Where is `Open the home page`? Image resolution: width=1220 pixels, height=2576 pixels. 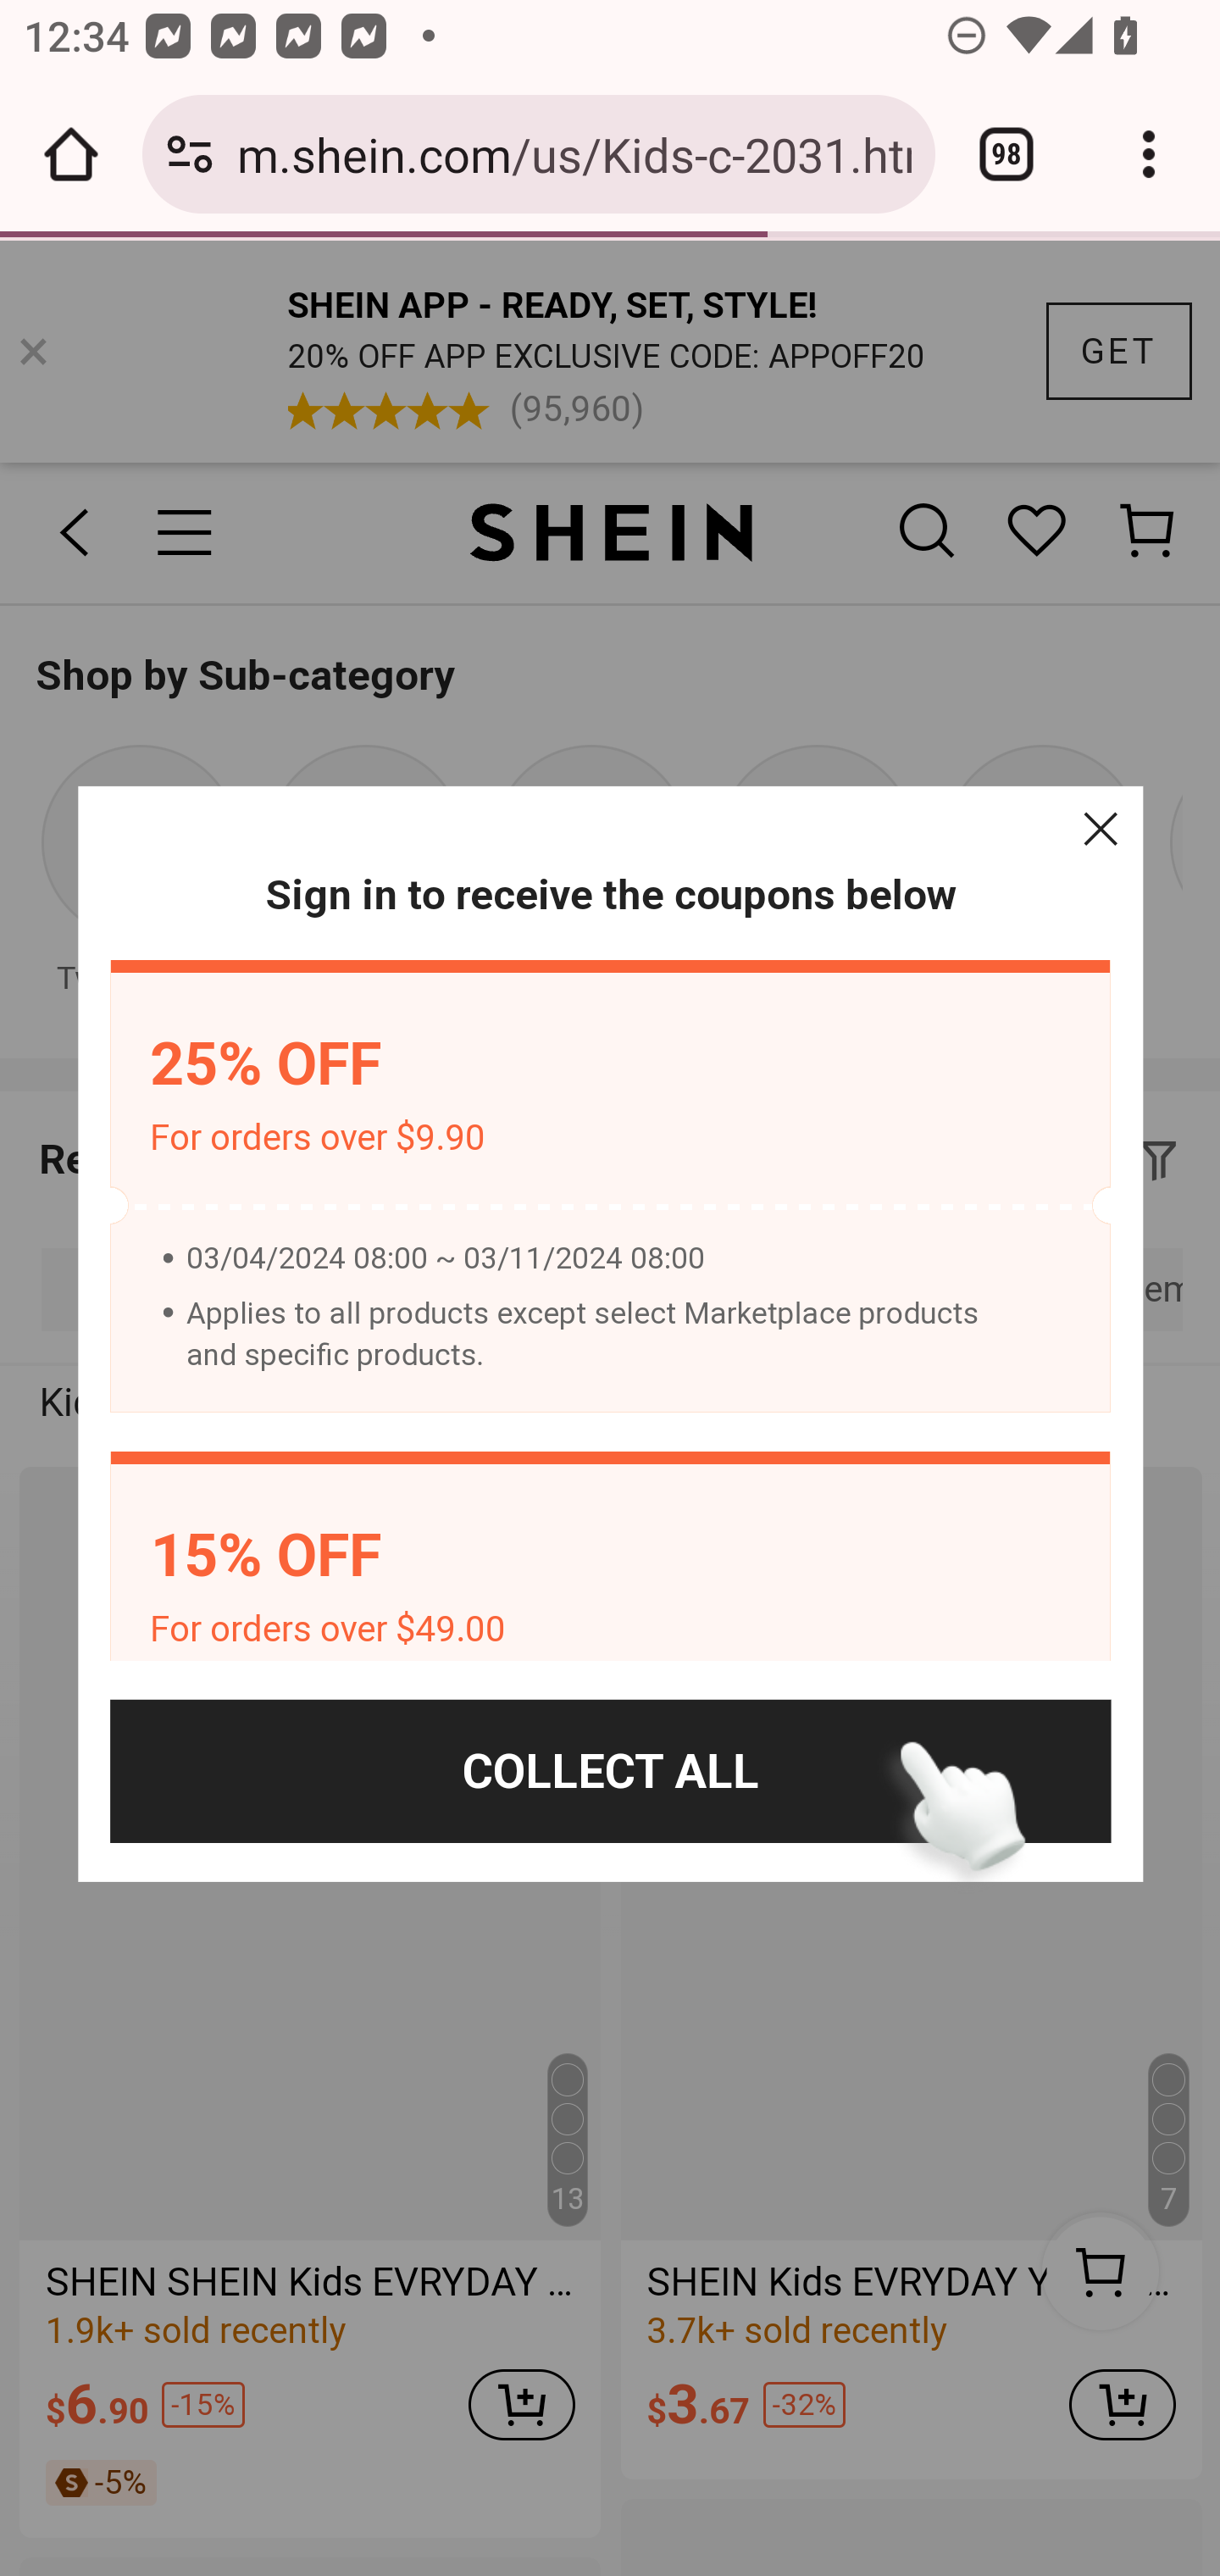
Open the home page is located at coordinates (71, 154).